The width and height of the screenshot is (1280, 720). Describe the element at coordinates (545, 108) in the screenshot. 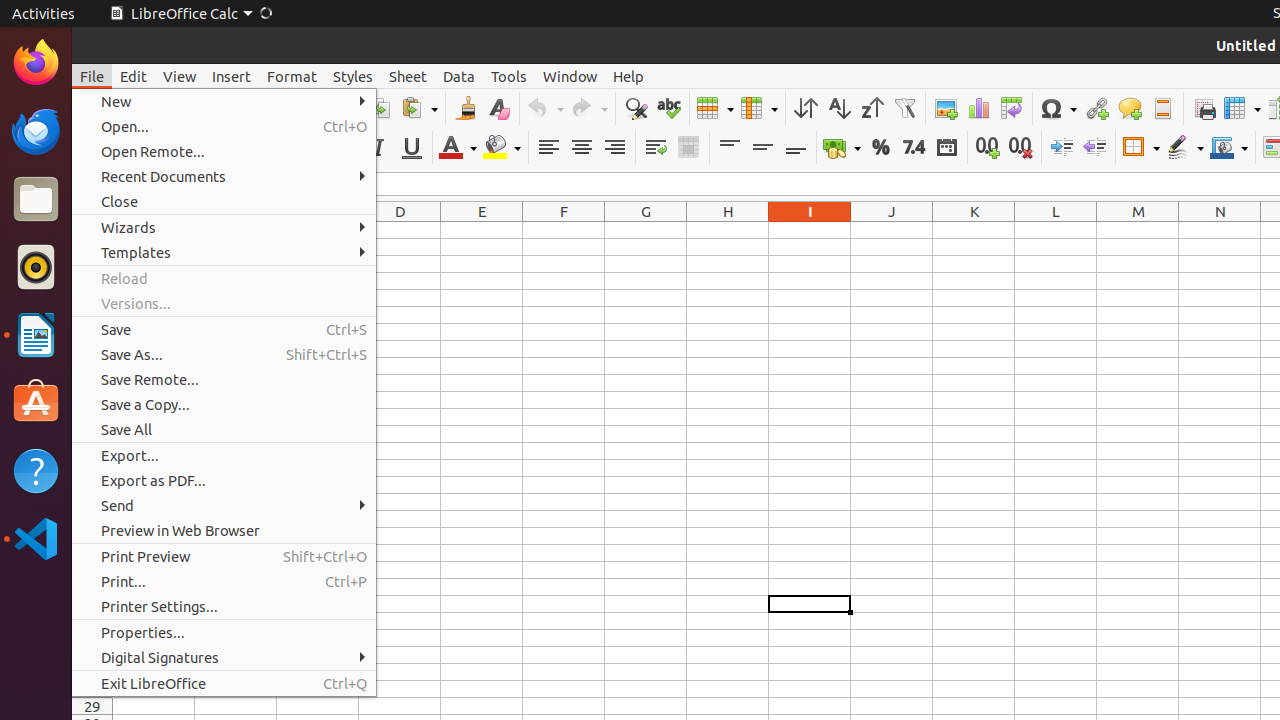

I see `Undo` at that location.